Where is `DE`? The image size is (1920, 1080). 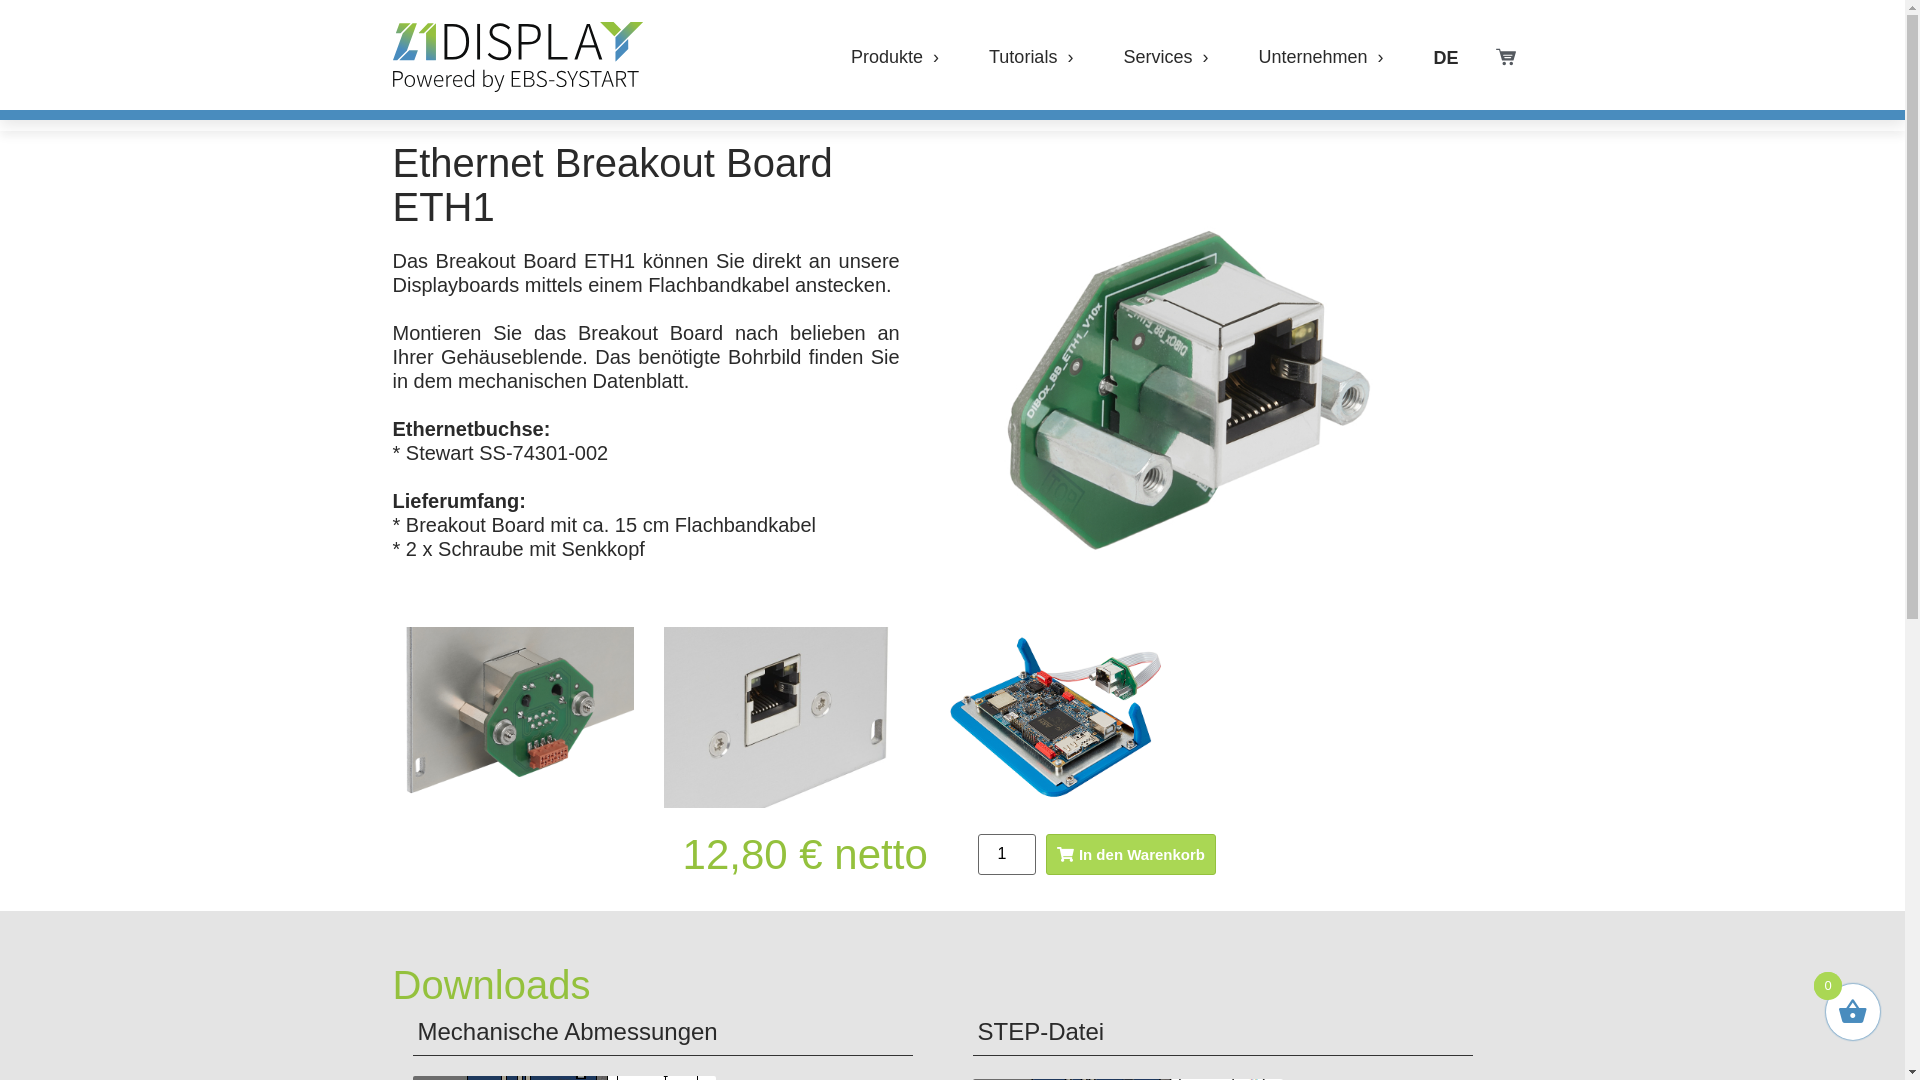 DE is located at coordinates (1450, 58).